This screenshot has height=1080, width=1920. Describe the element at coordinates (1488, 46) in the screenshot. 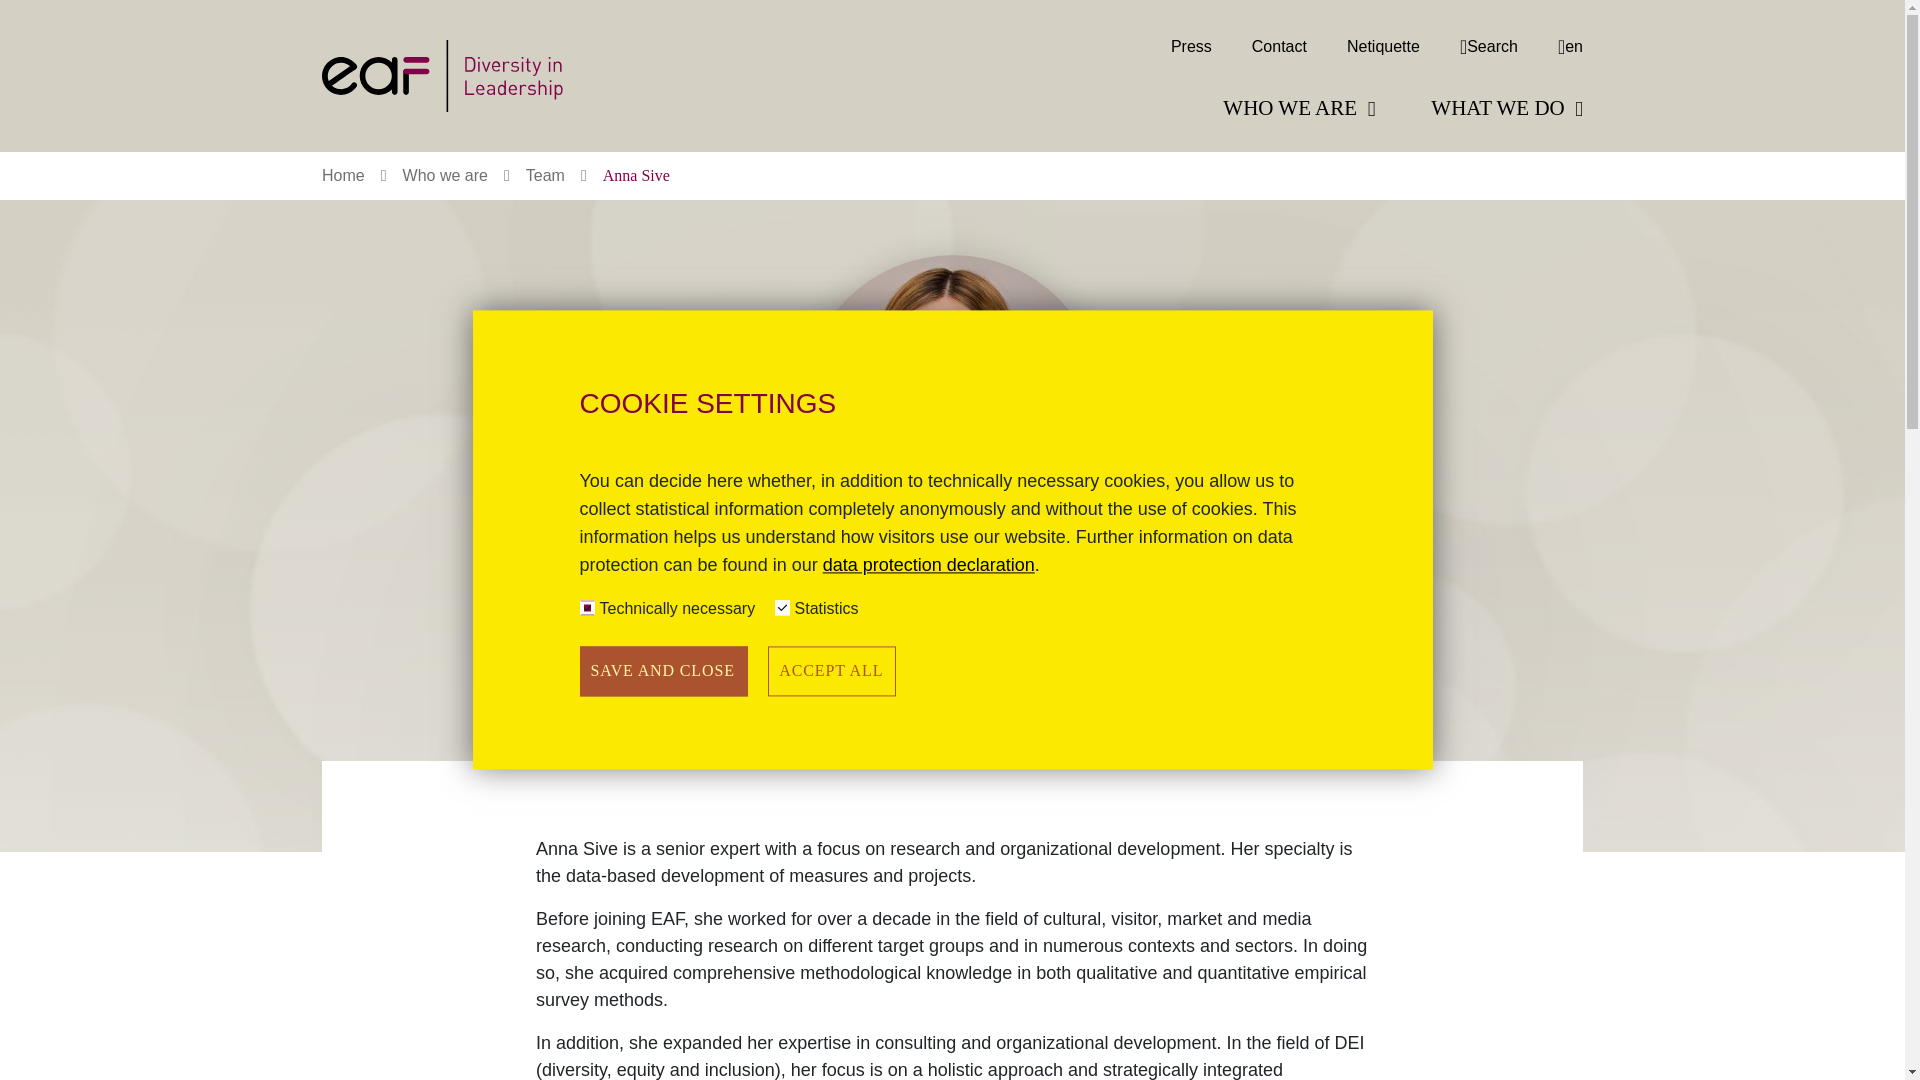

I see `Search` at that location.